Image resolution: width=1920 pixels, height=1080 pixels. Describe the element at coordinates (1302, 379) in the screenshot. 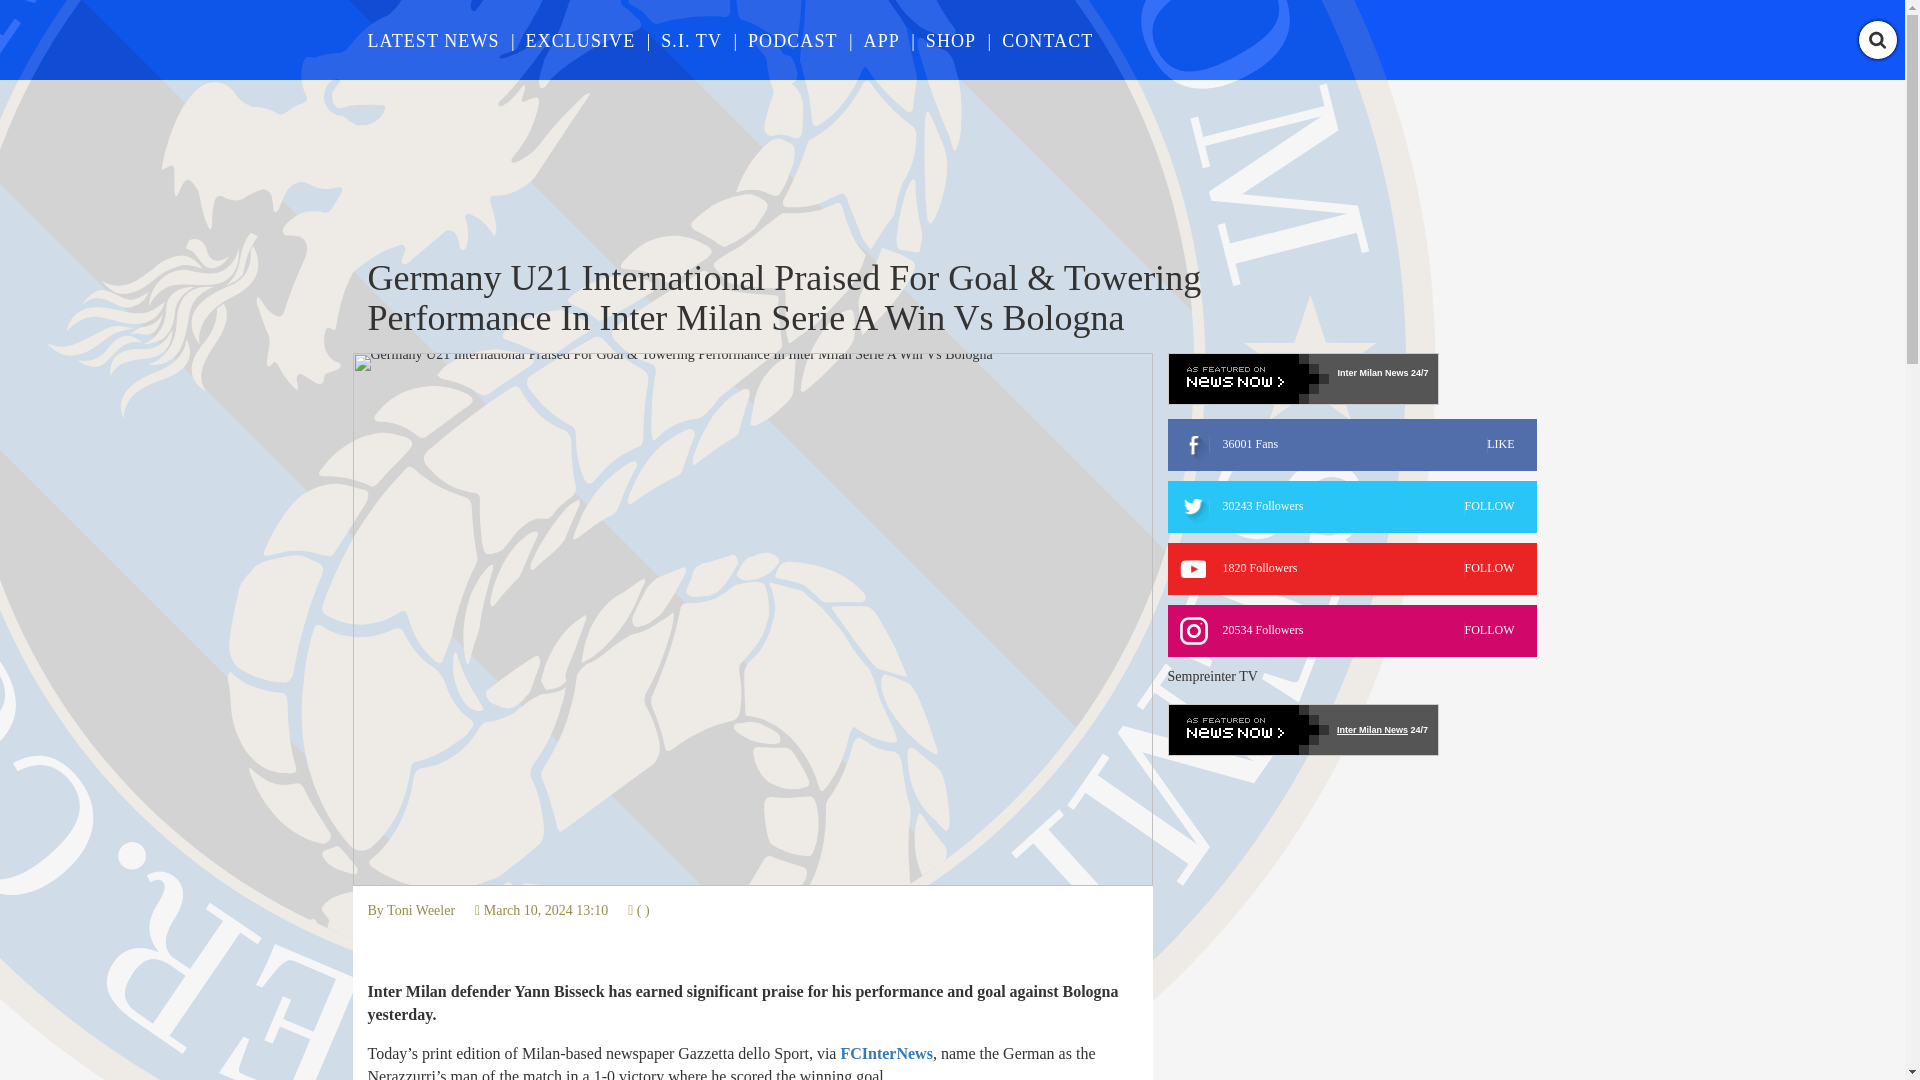

I see `S.I. TV` at that location.